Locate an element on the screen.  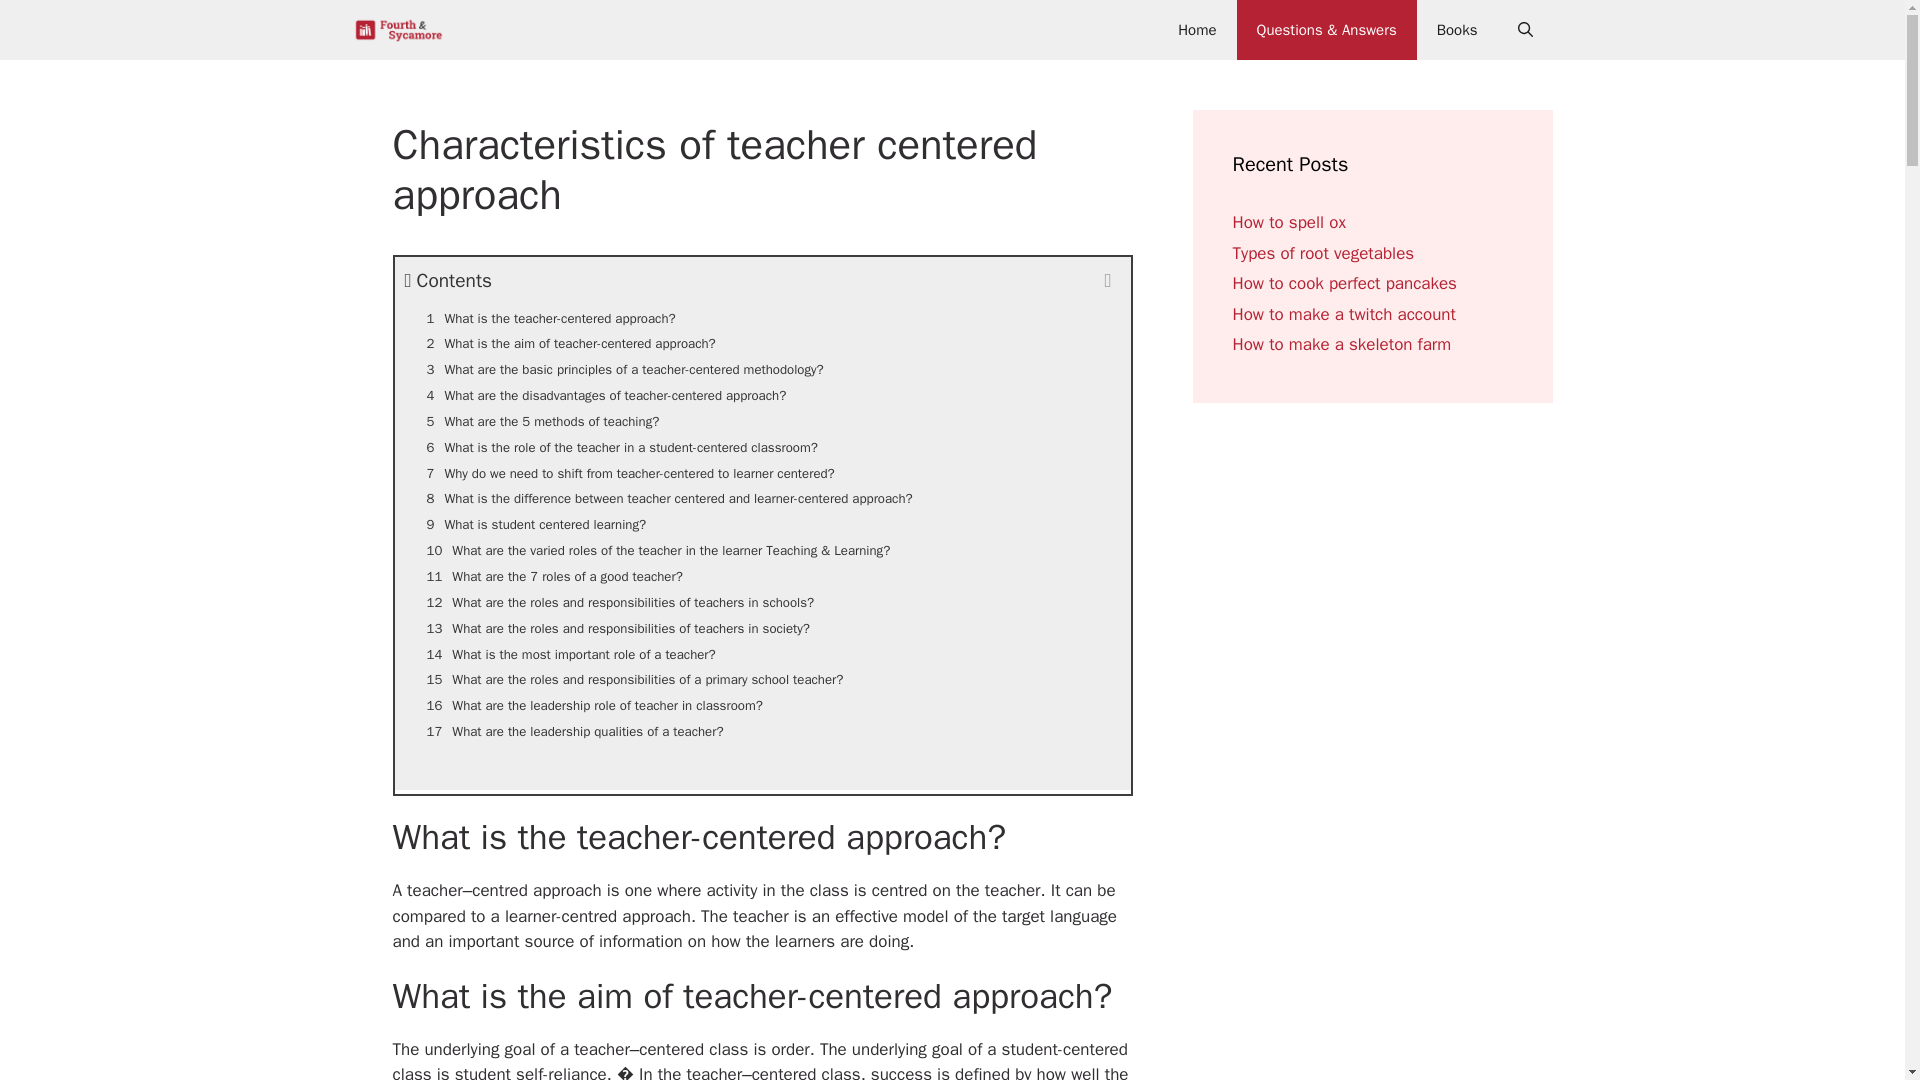
What is student centered learning? is located at coordinates (762, 524).